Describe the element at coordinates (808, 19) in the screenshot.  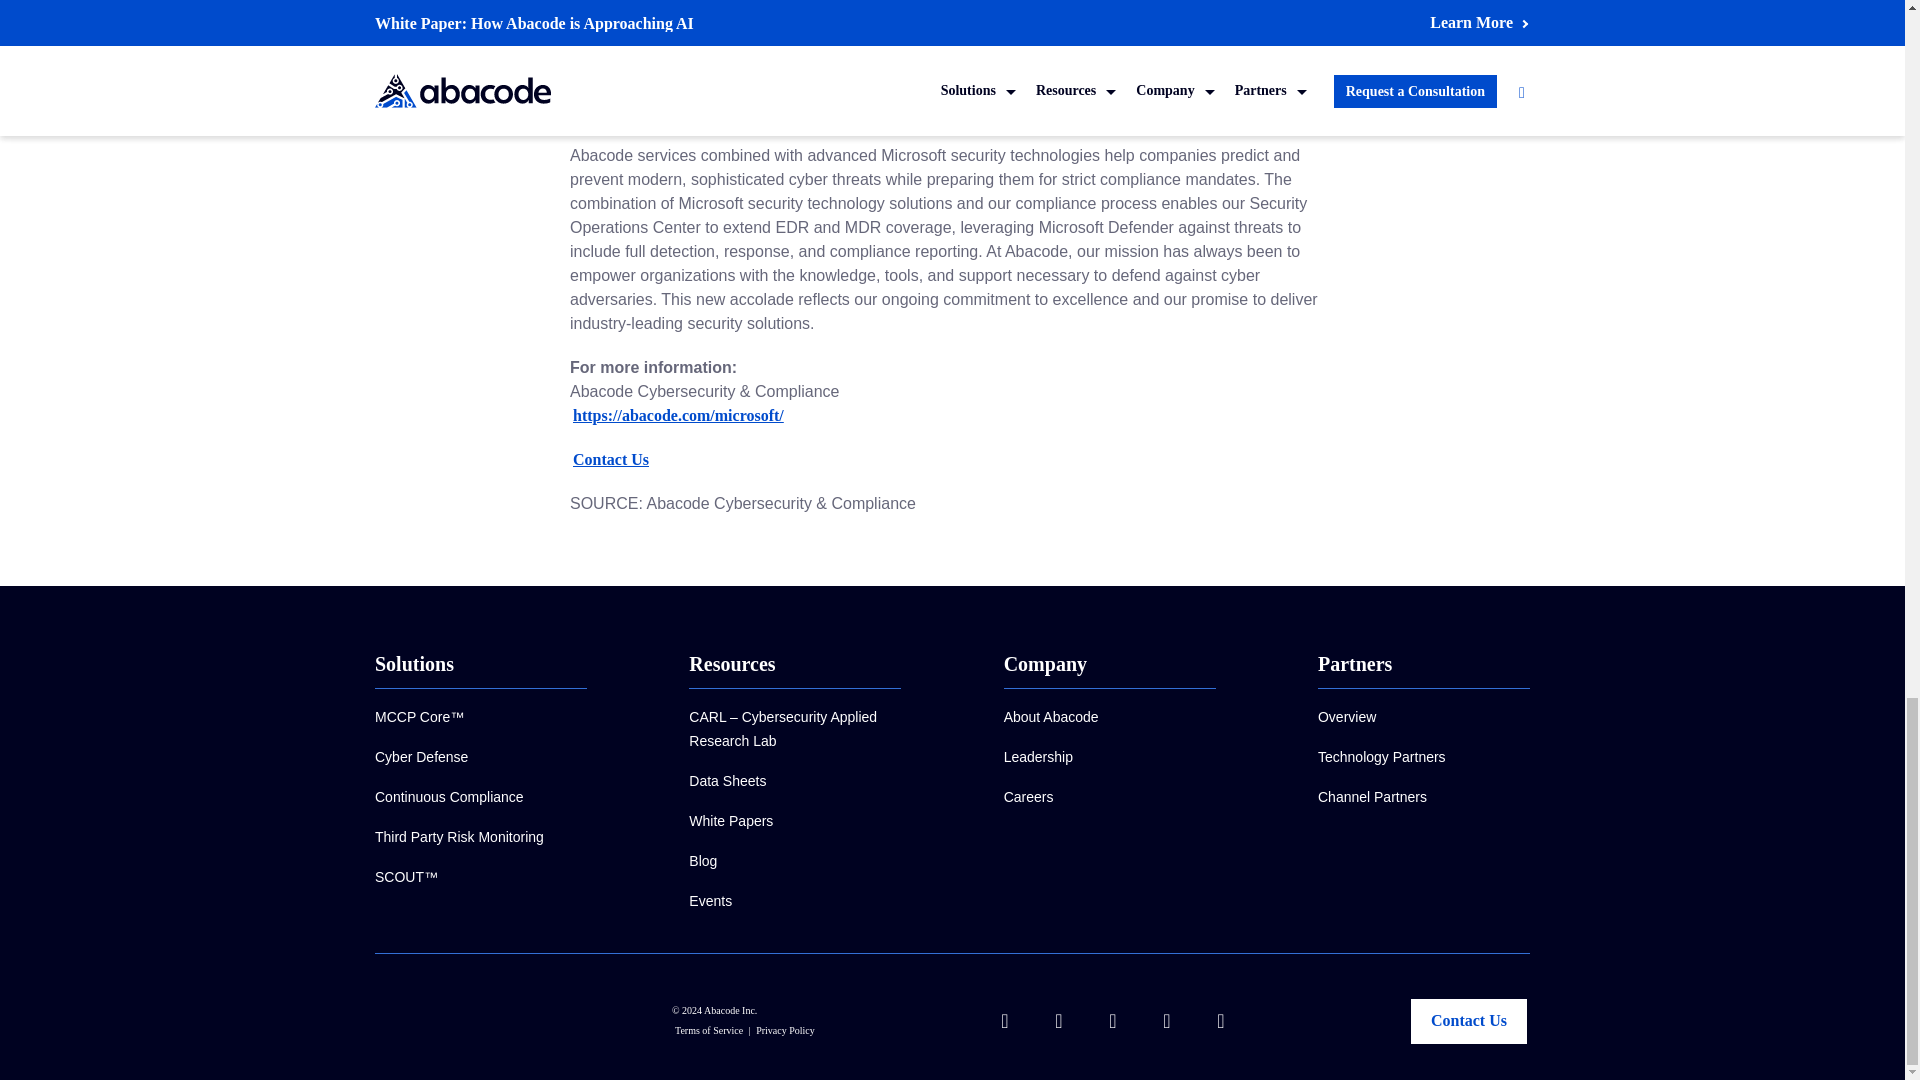
I see `Facebook` at that location.